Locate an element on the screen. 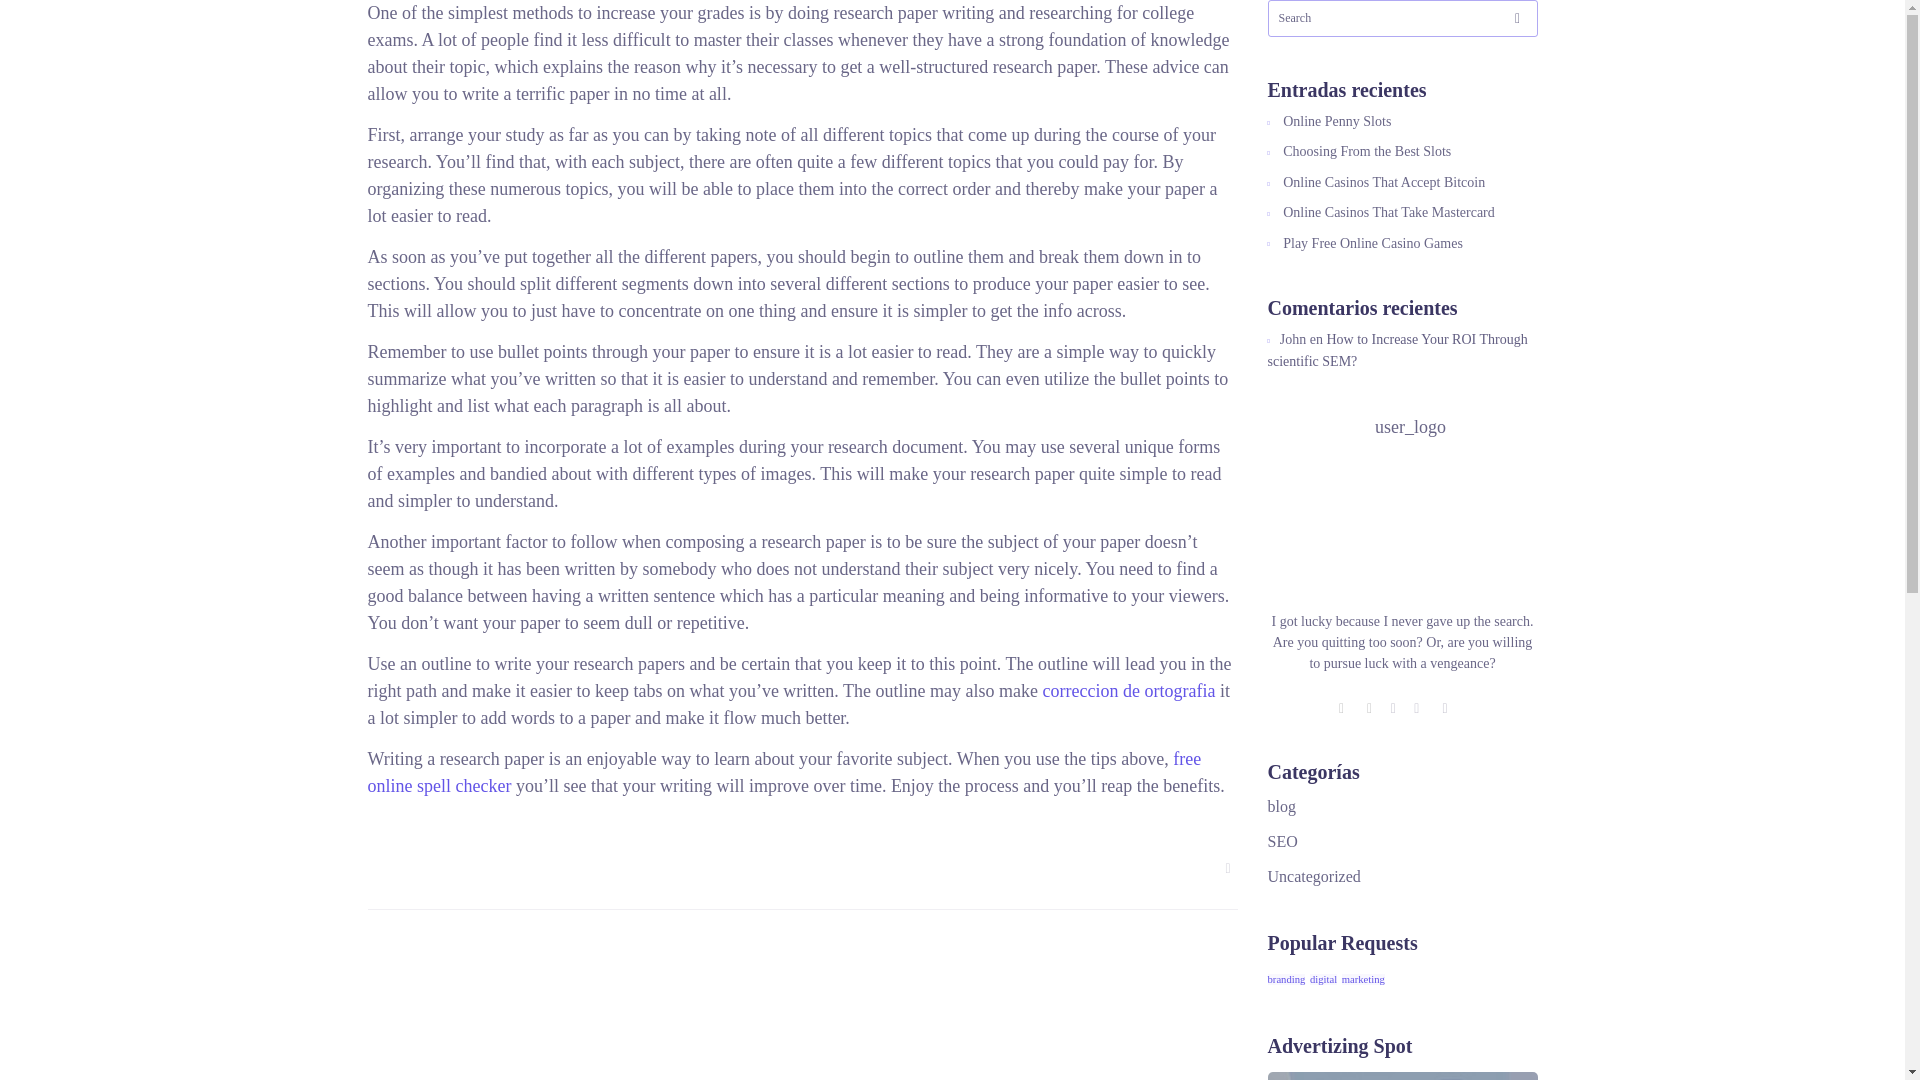 This screenshot has height=1080, width=1920. digital is located at coordinates (1322, 979).